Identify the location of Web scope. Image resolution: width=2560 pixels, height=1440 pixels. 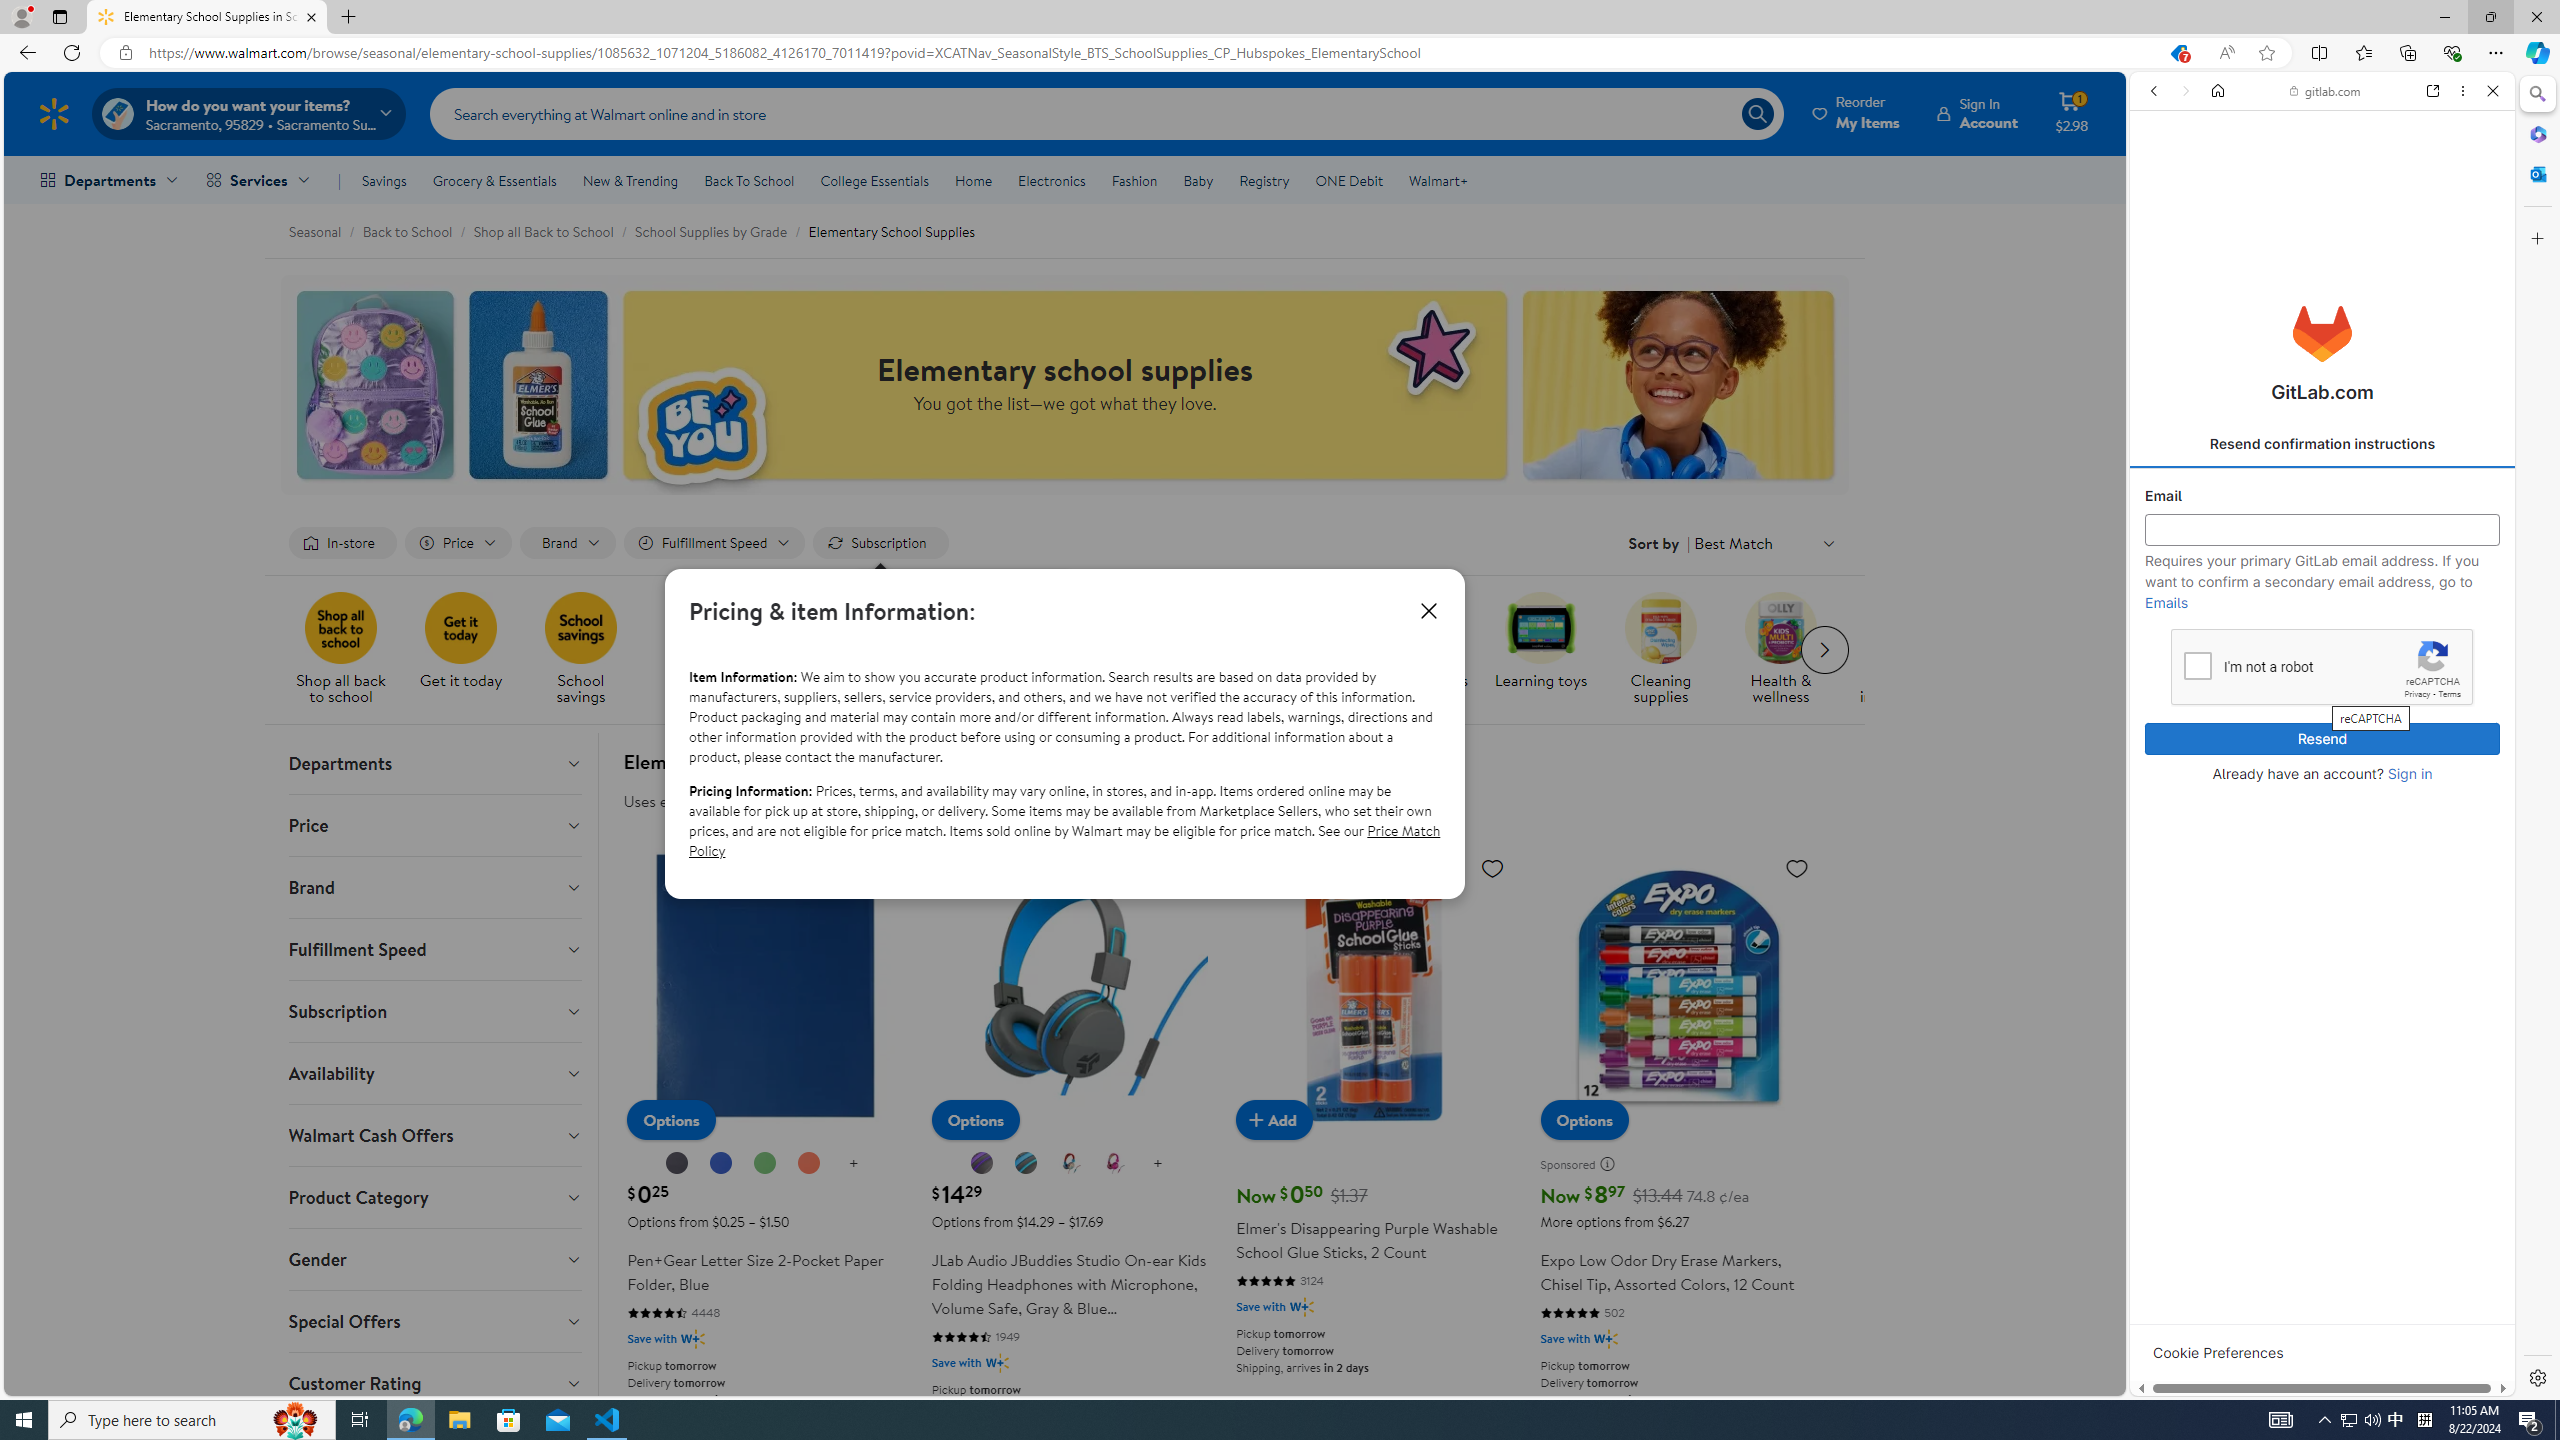
(2163, 180).